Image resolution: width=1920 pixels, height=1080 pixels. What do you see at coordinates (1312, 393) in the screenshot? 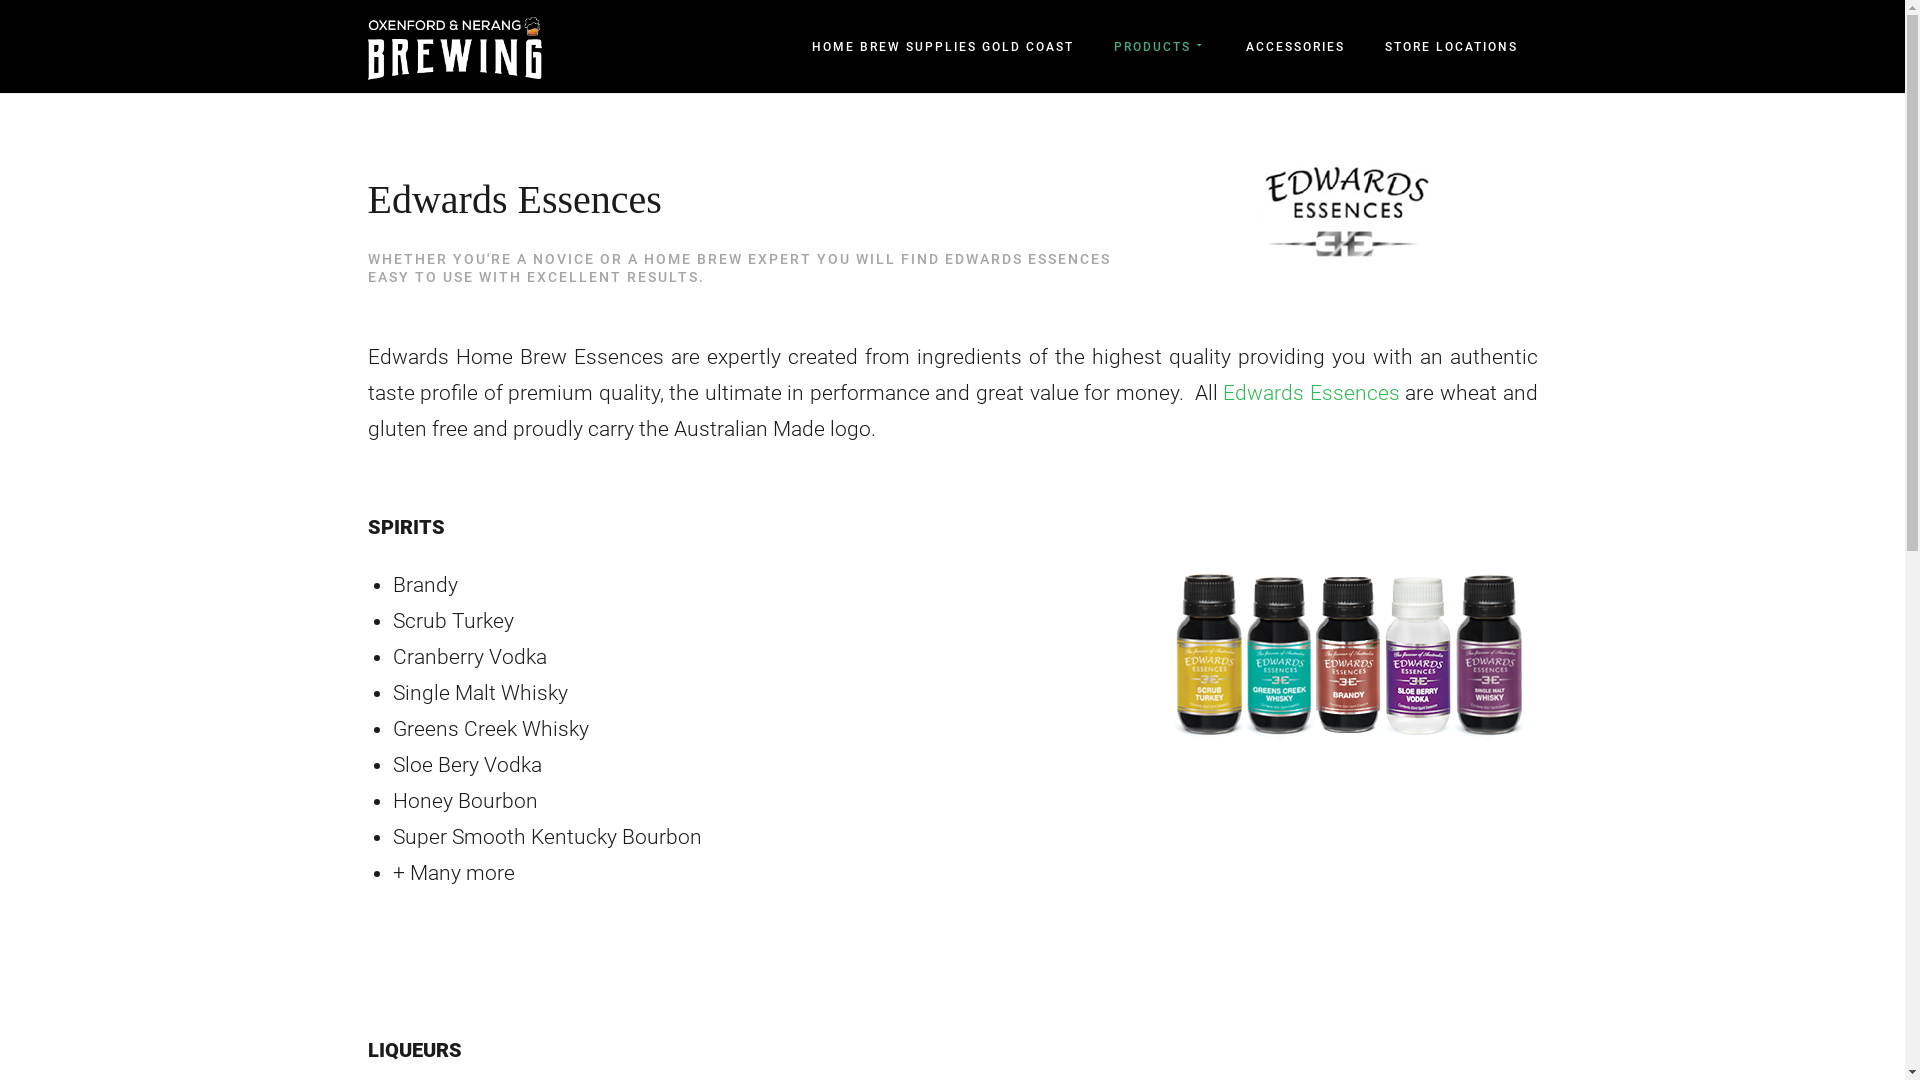
I see `Edwards Essences` at bounding box center [1312, 393].